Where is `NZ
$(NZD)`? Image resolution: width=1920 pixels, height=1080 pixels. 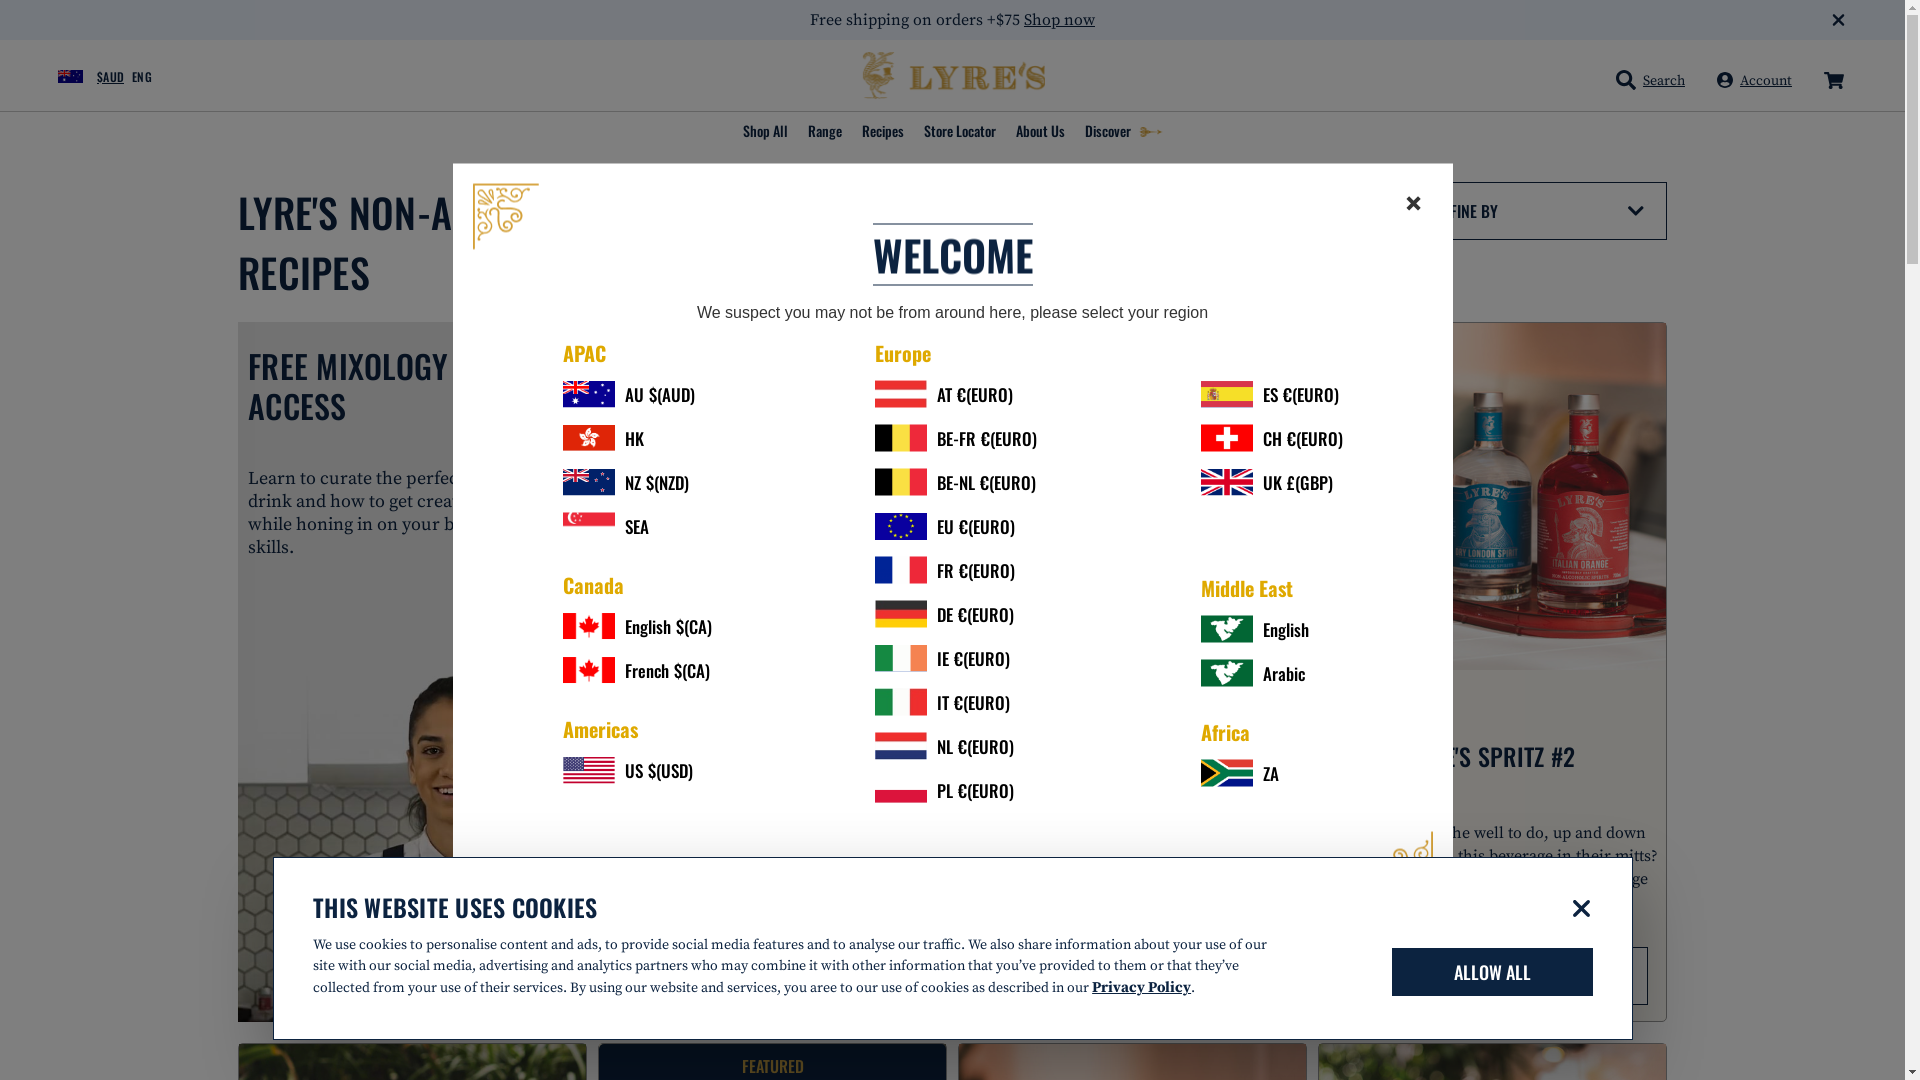
NZ
$(NZD) is located at coordinates (636, 482).